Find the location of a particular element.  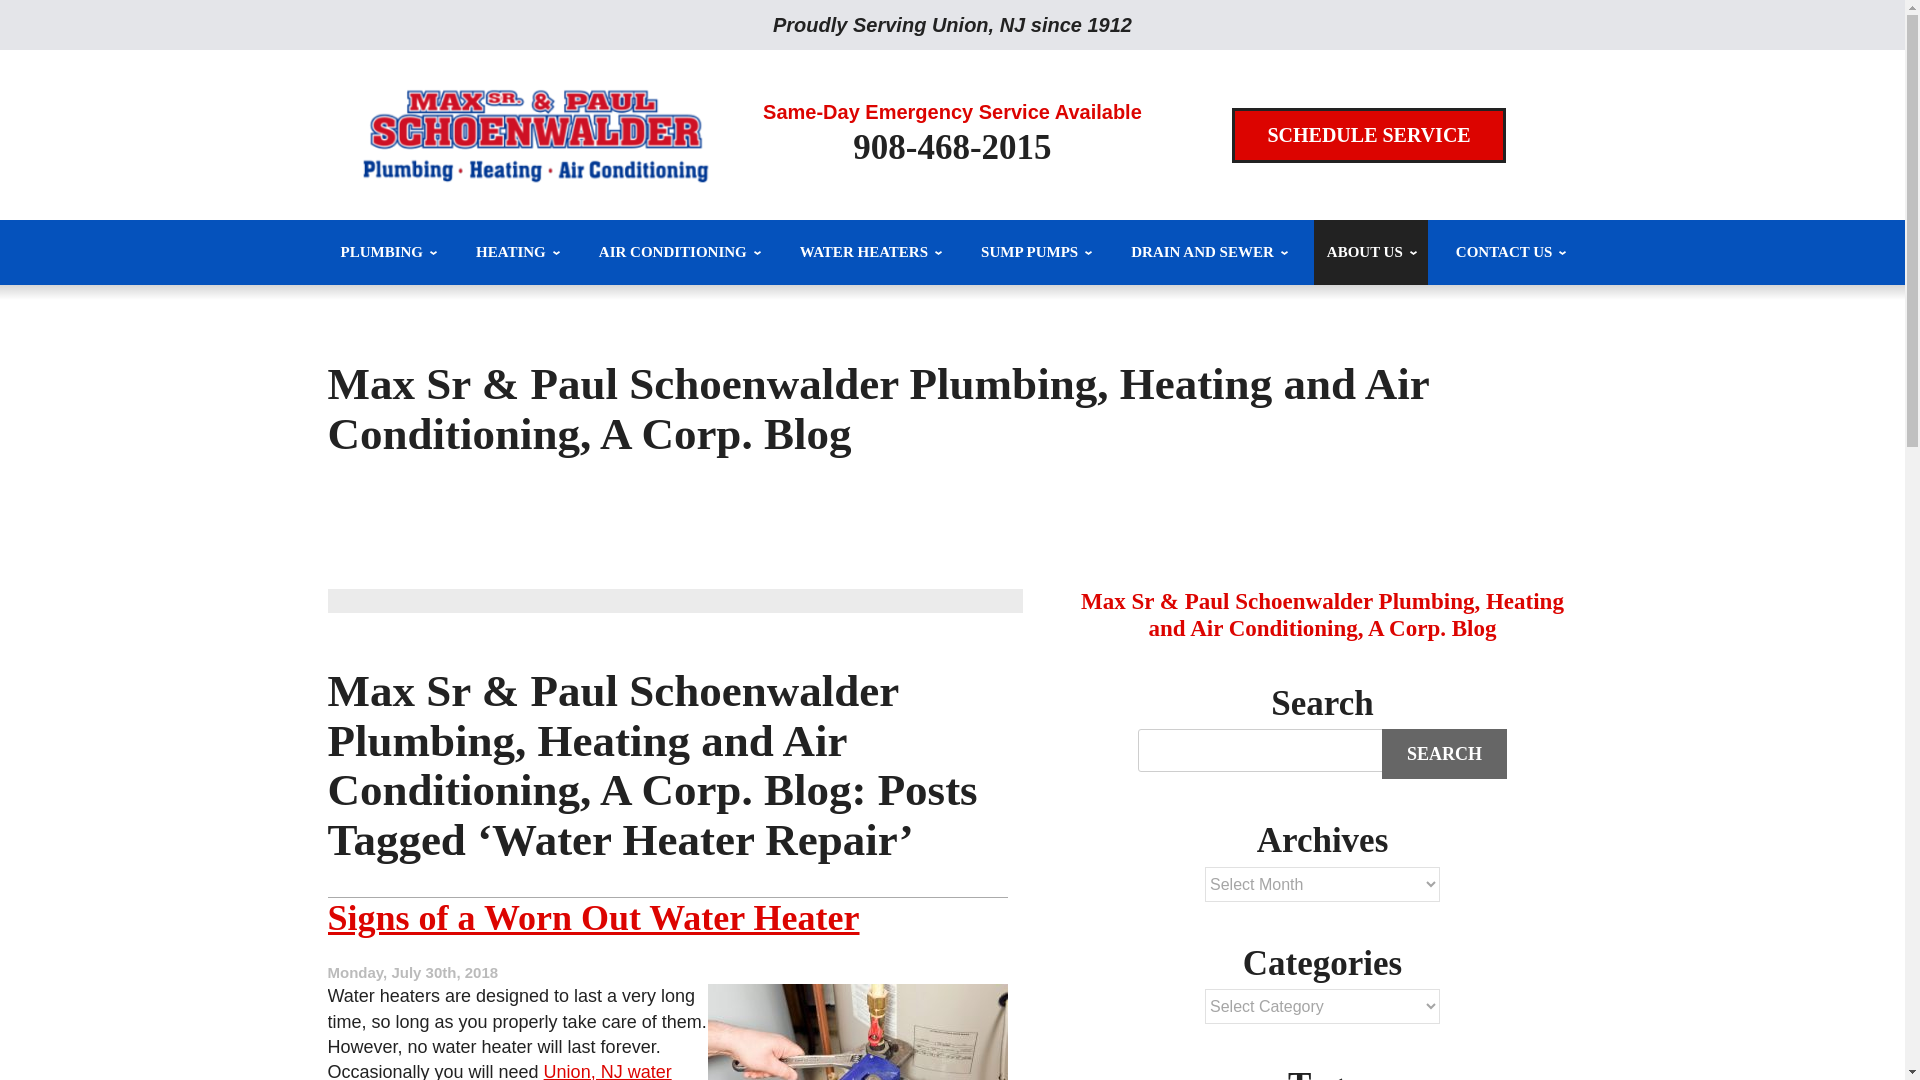

SCHEDULE SERVICE is located at coordinates (1368, 136).